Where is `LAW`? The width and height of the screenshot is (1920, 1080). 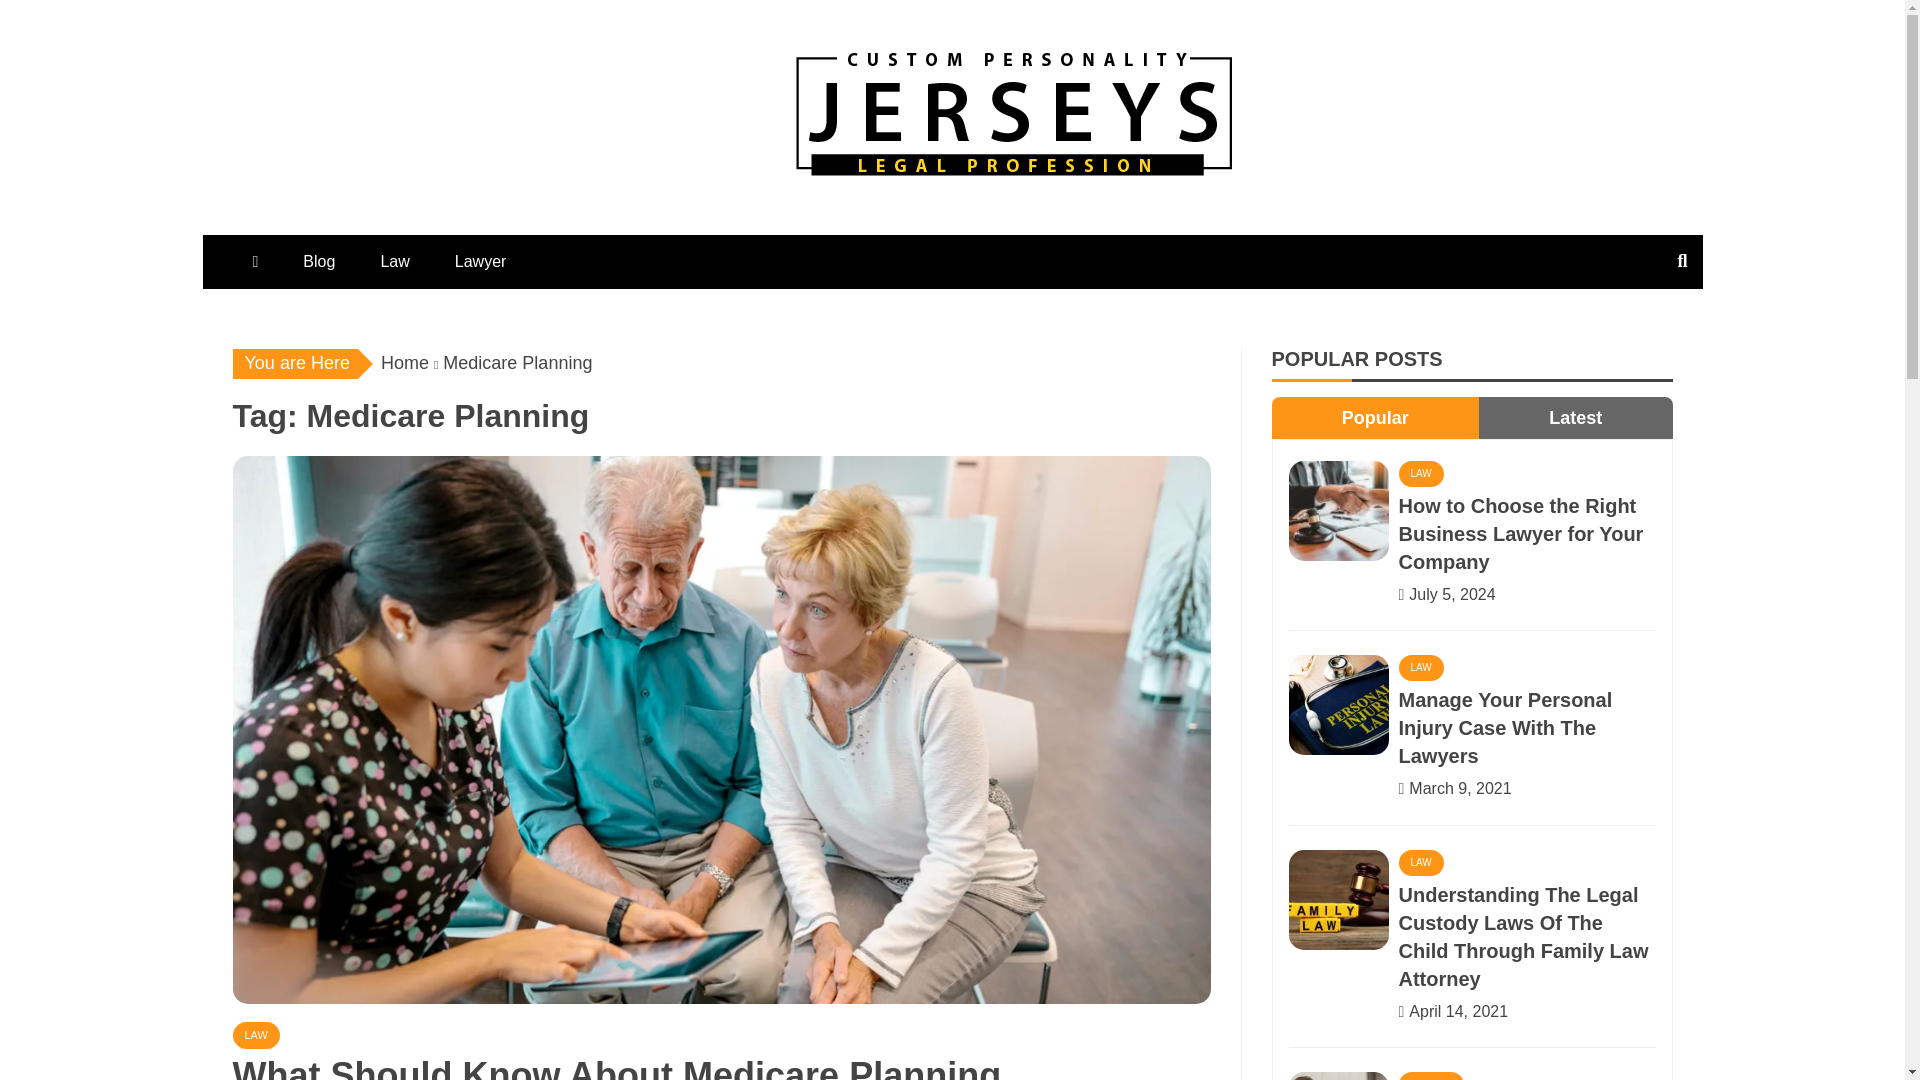
LAW is located at coordinates (1420, 862).